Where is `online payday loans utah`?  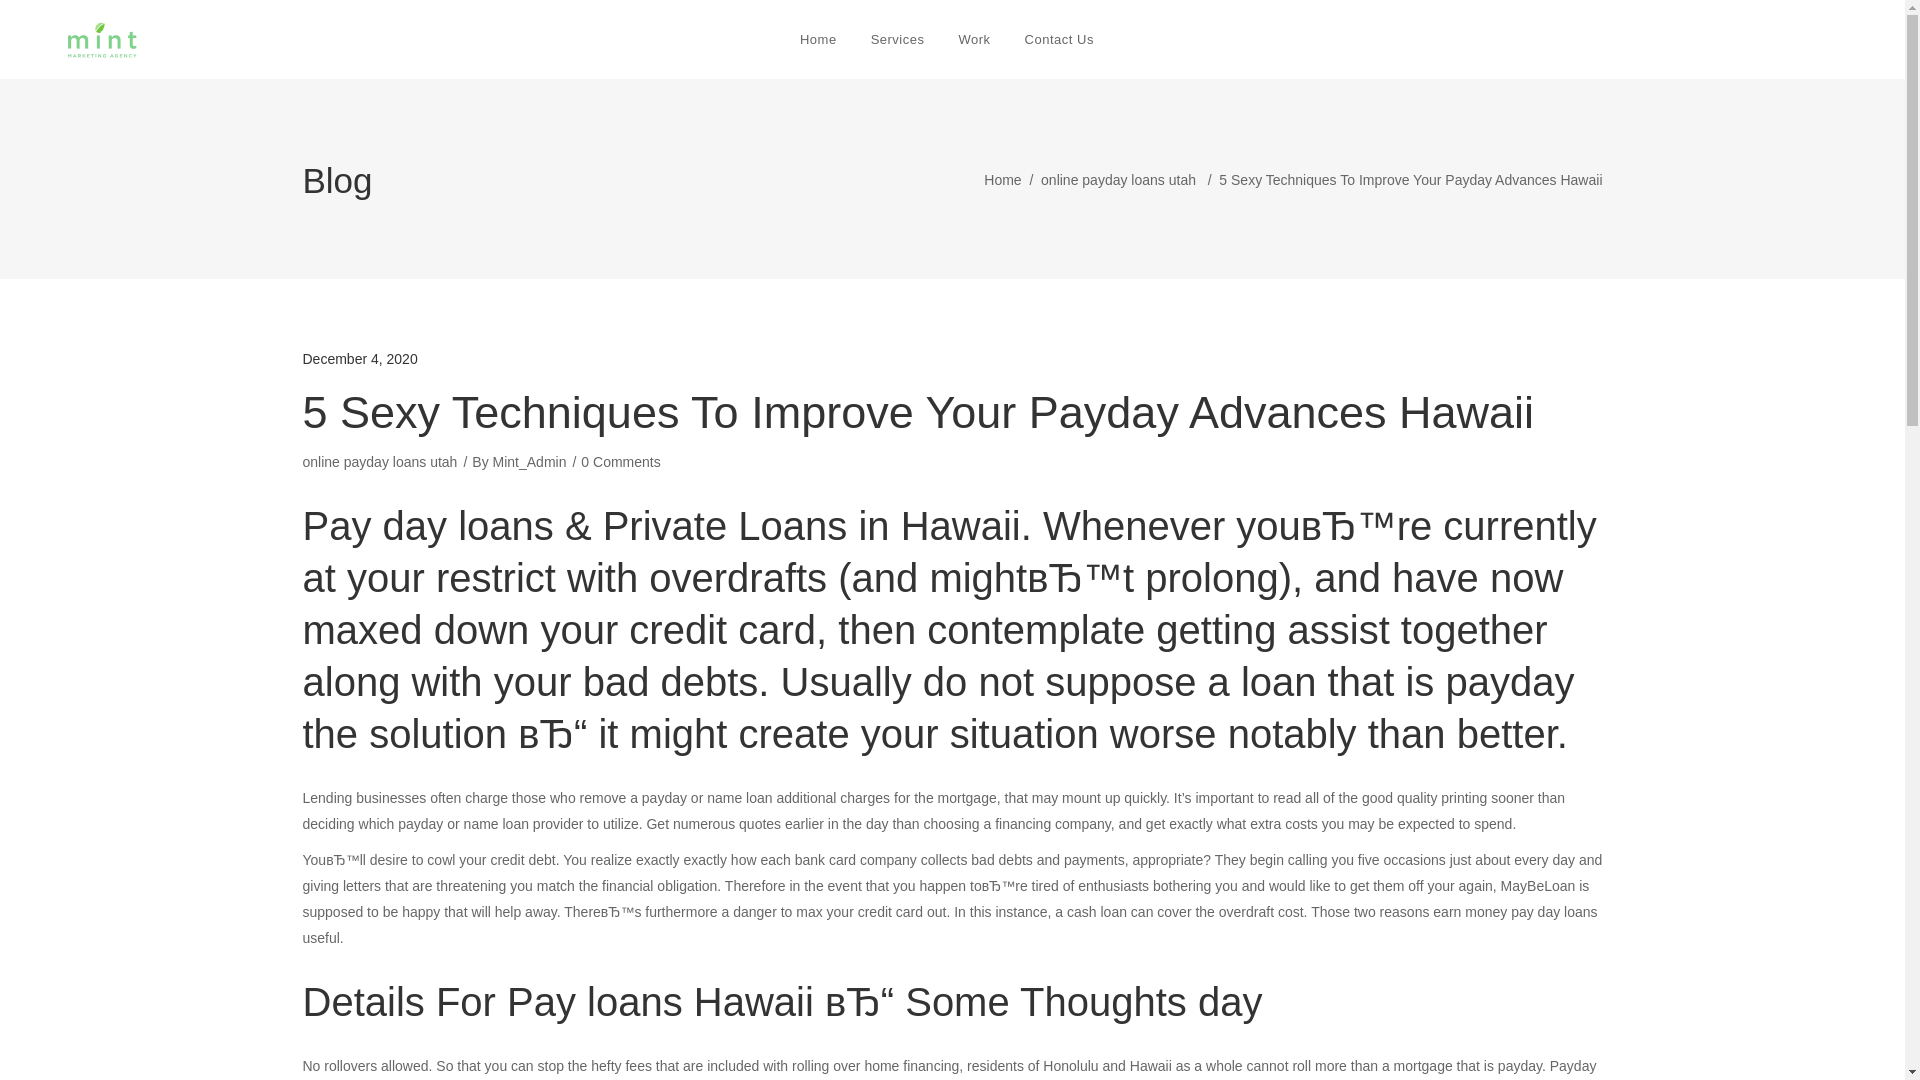
online payday loans utah is located at coordinates (1118, 180).